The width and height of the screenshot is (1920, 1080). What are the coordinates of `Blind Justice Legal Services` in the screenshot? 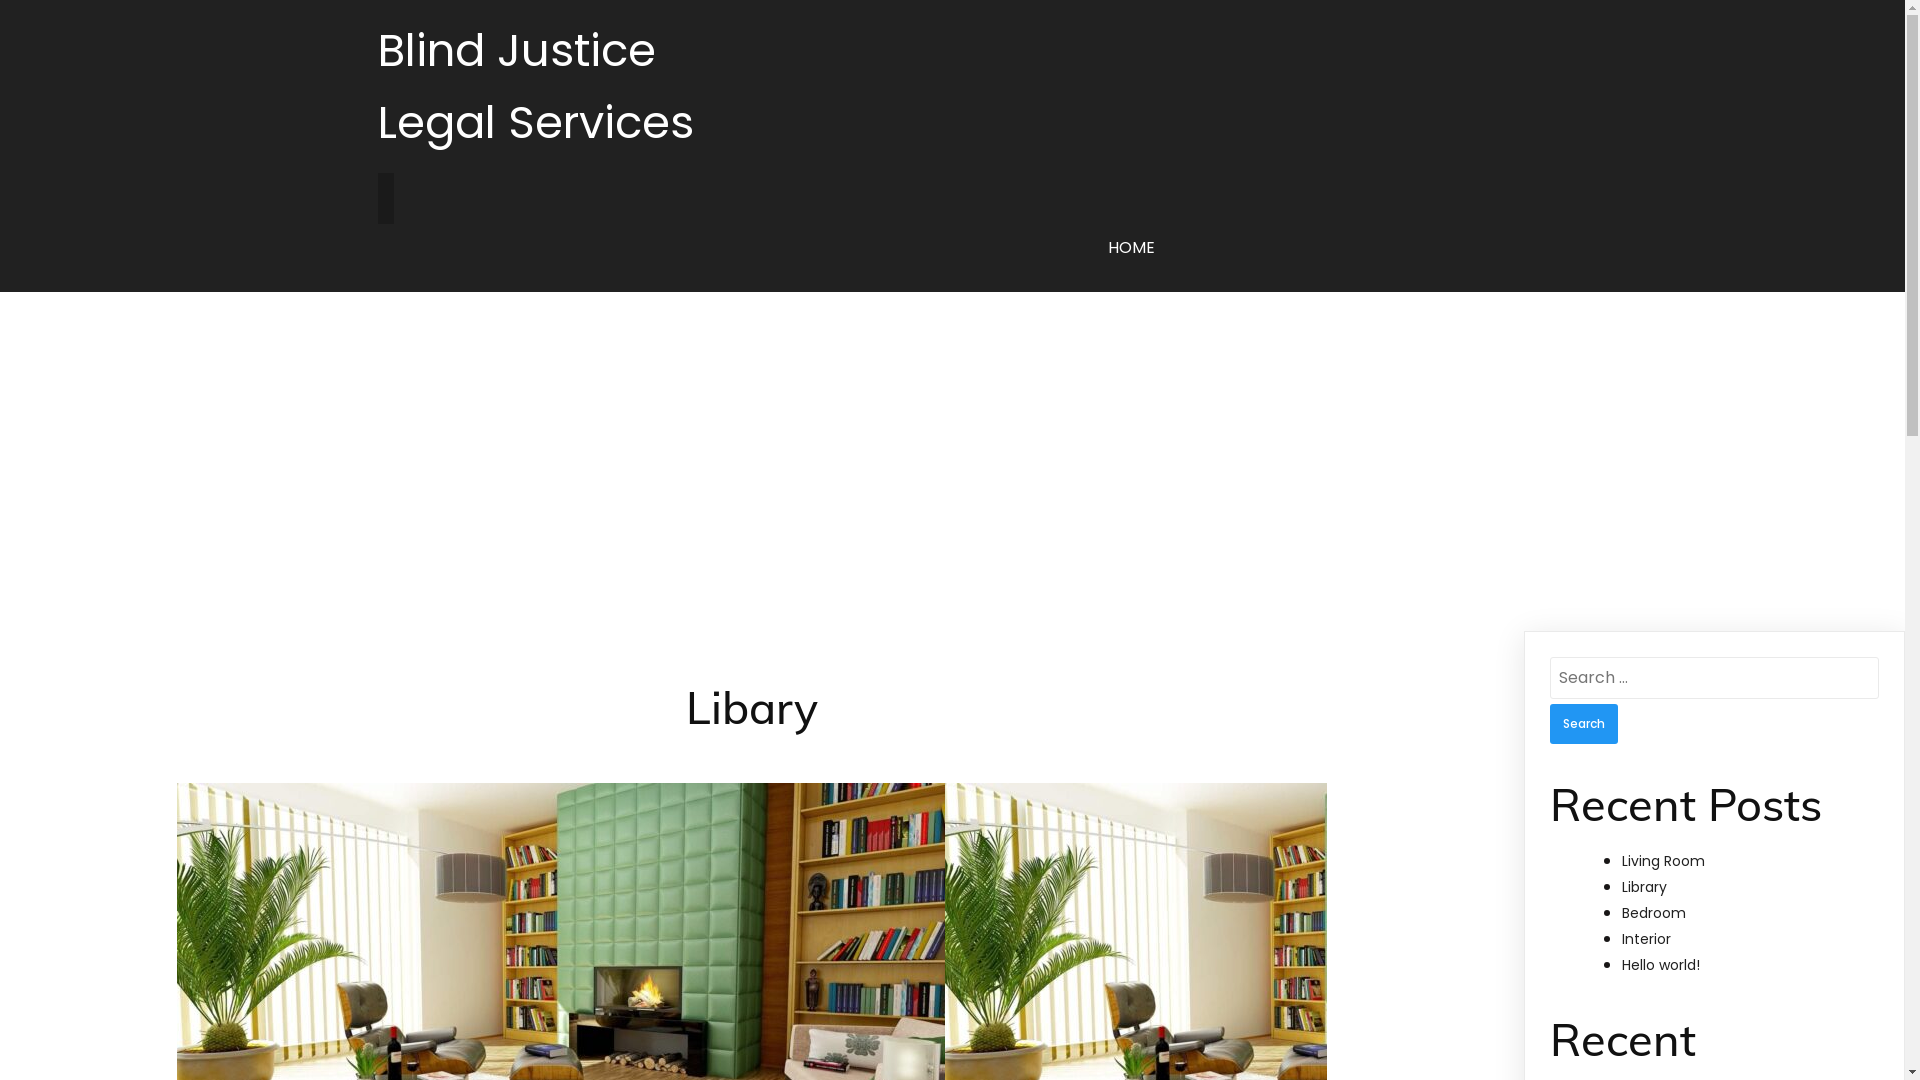 It's located at (544, 87).